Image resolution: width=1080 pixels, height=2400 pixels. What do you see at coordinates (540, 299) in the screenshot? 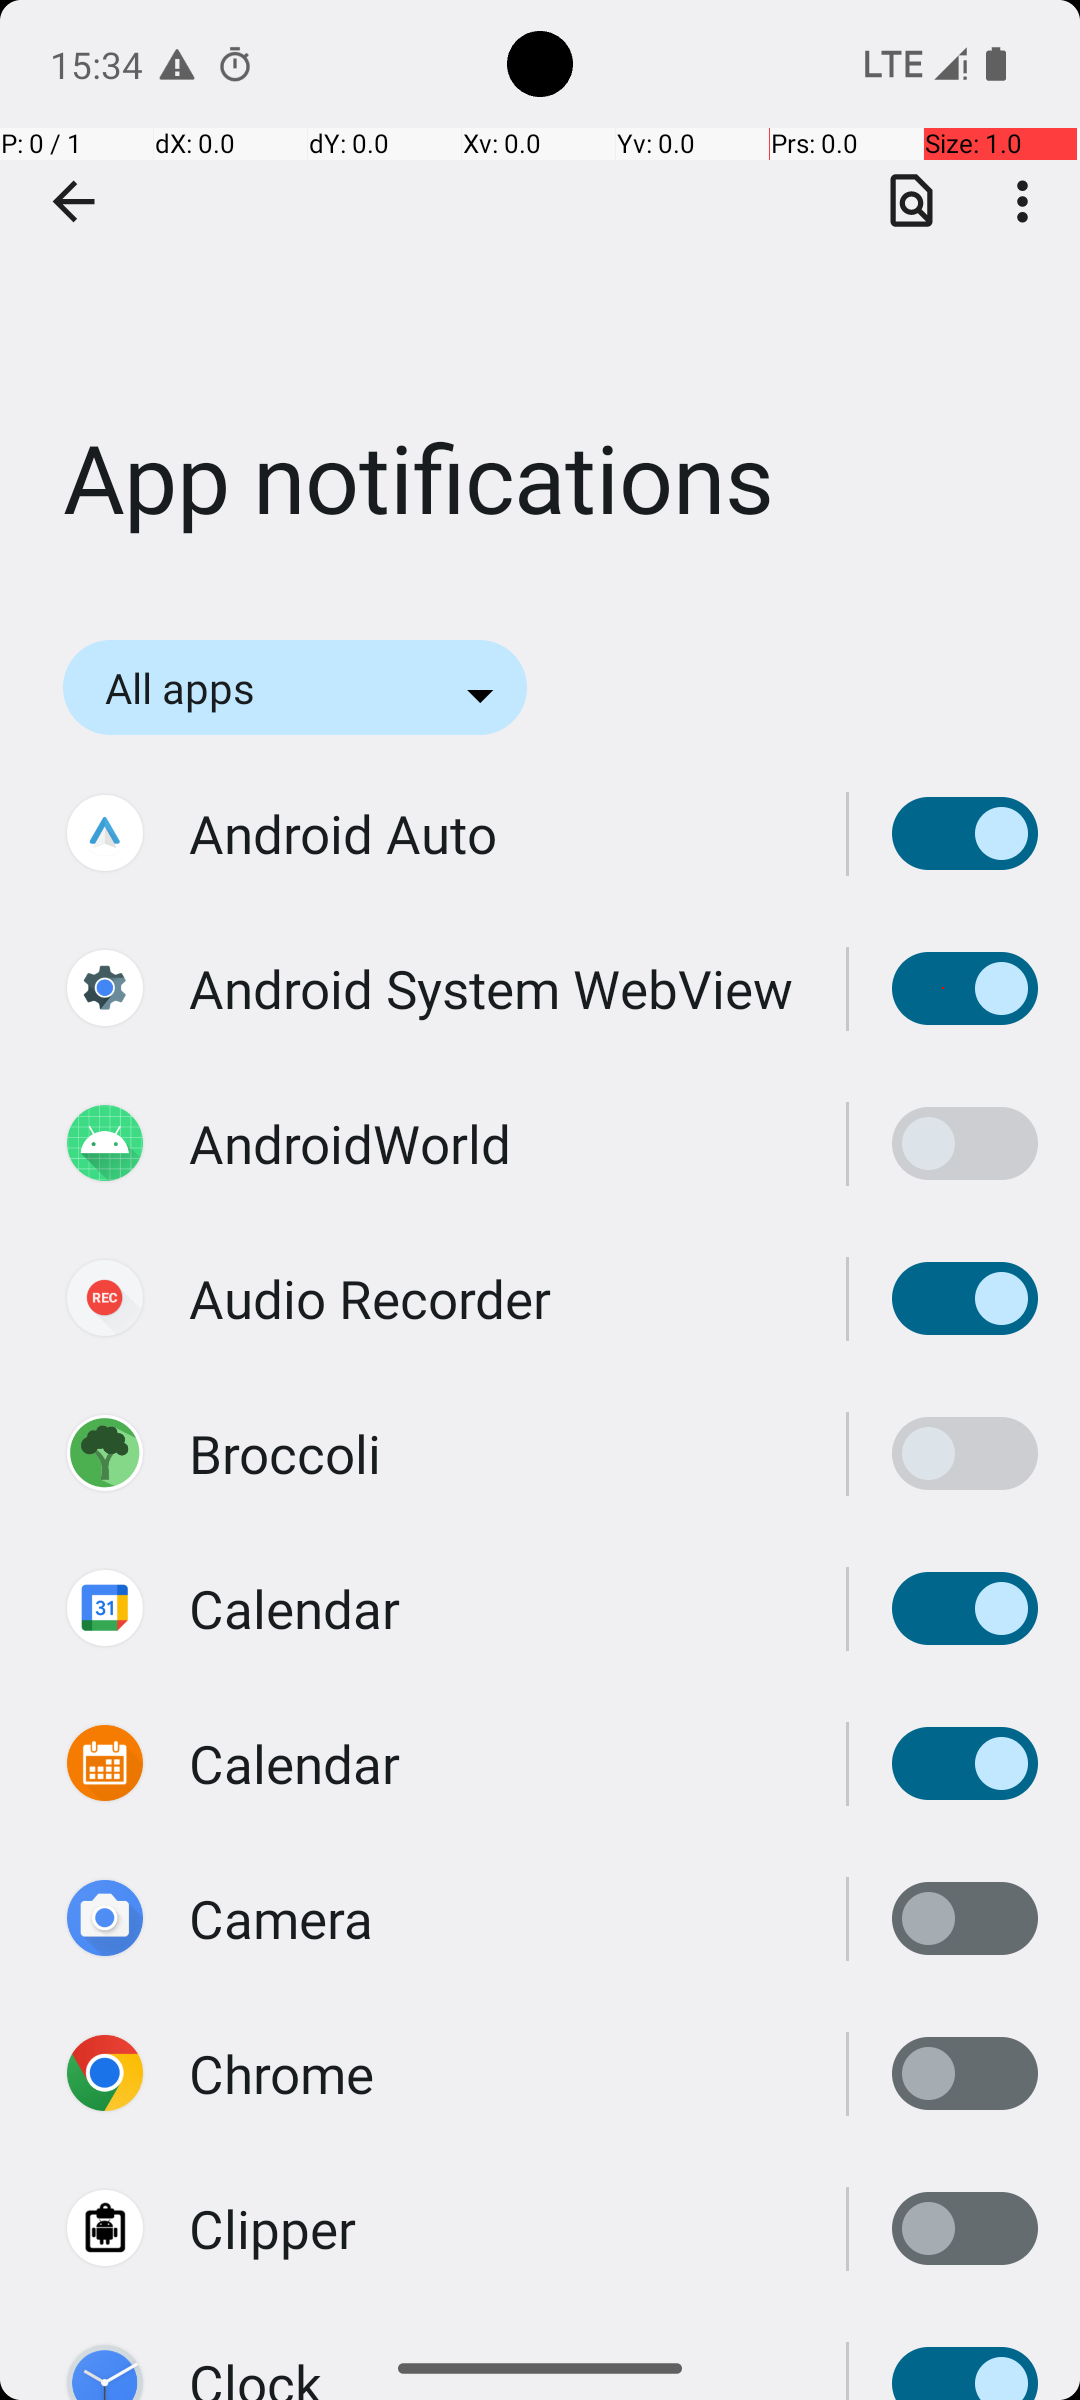
I see `App notifications` at bounding box center [540, 299].